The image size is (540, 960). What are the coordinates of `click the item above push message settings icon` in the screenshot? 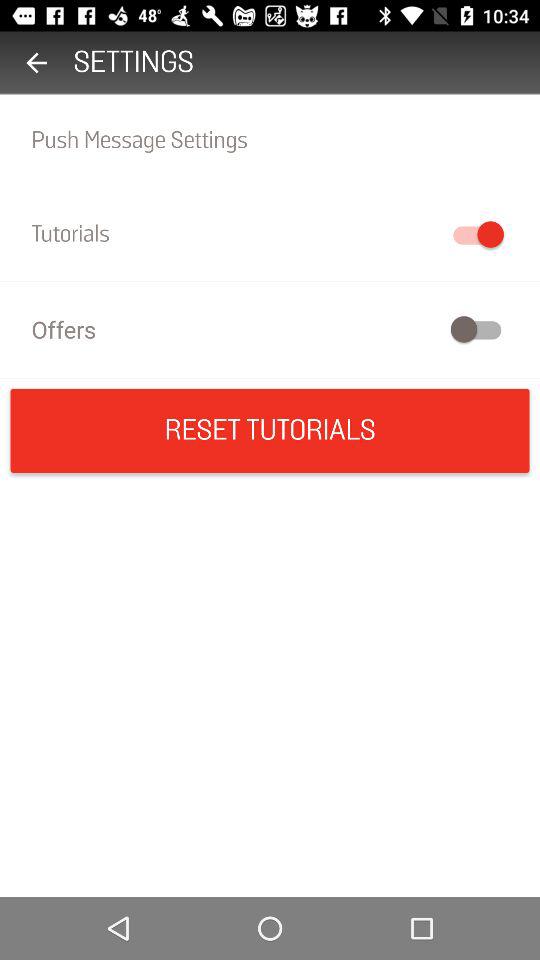 It's located at (36, 62).